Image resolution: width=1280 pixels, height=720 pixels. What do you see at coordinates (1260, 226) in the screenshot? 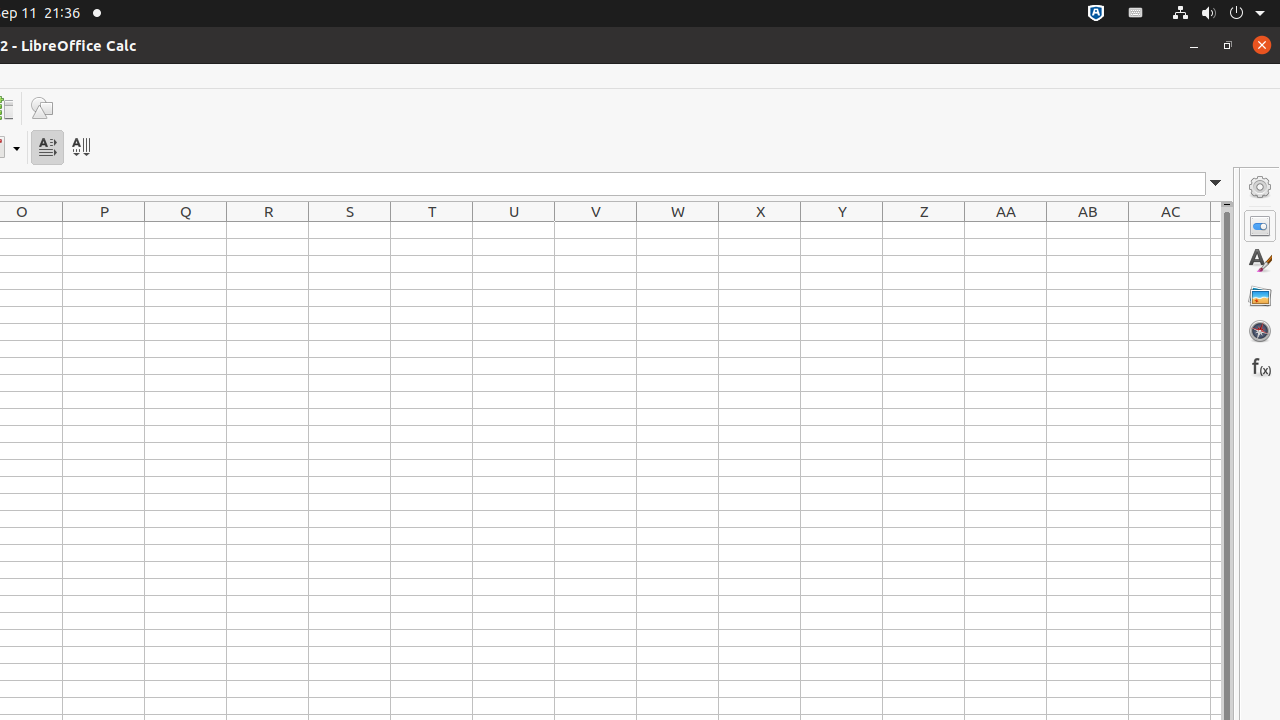
I see `Properties` at bounding box center [1260, 226].